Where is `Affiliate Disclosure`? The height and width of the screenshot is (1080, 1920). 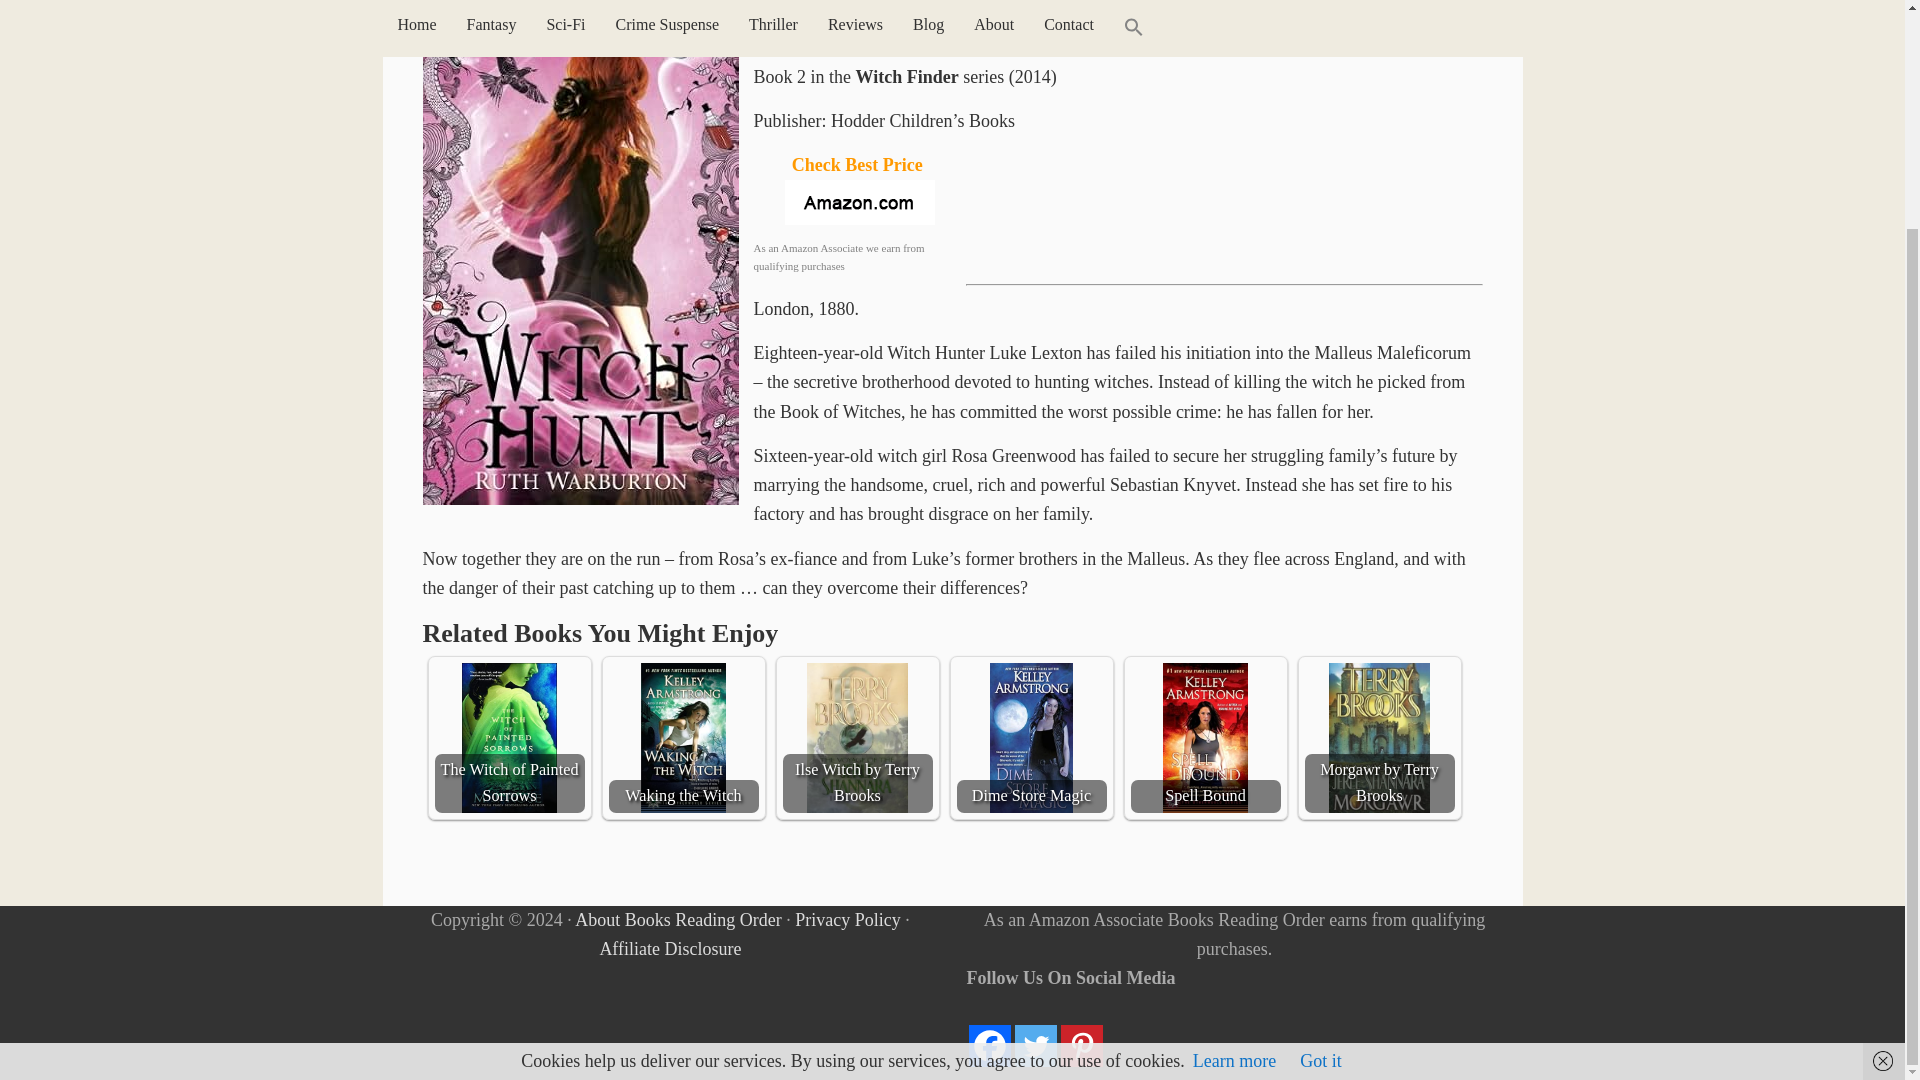
Affiliate Disclosure is located at coordinates (670, 948).